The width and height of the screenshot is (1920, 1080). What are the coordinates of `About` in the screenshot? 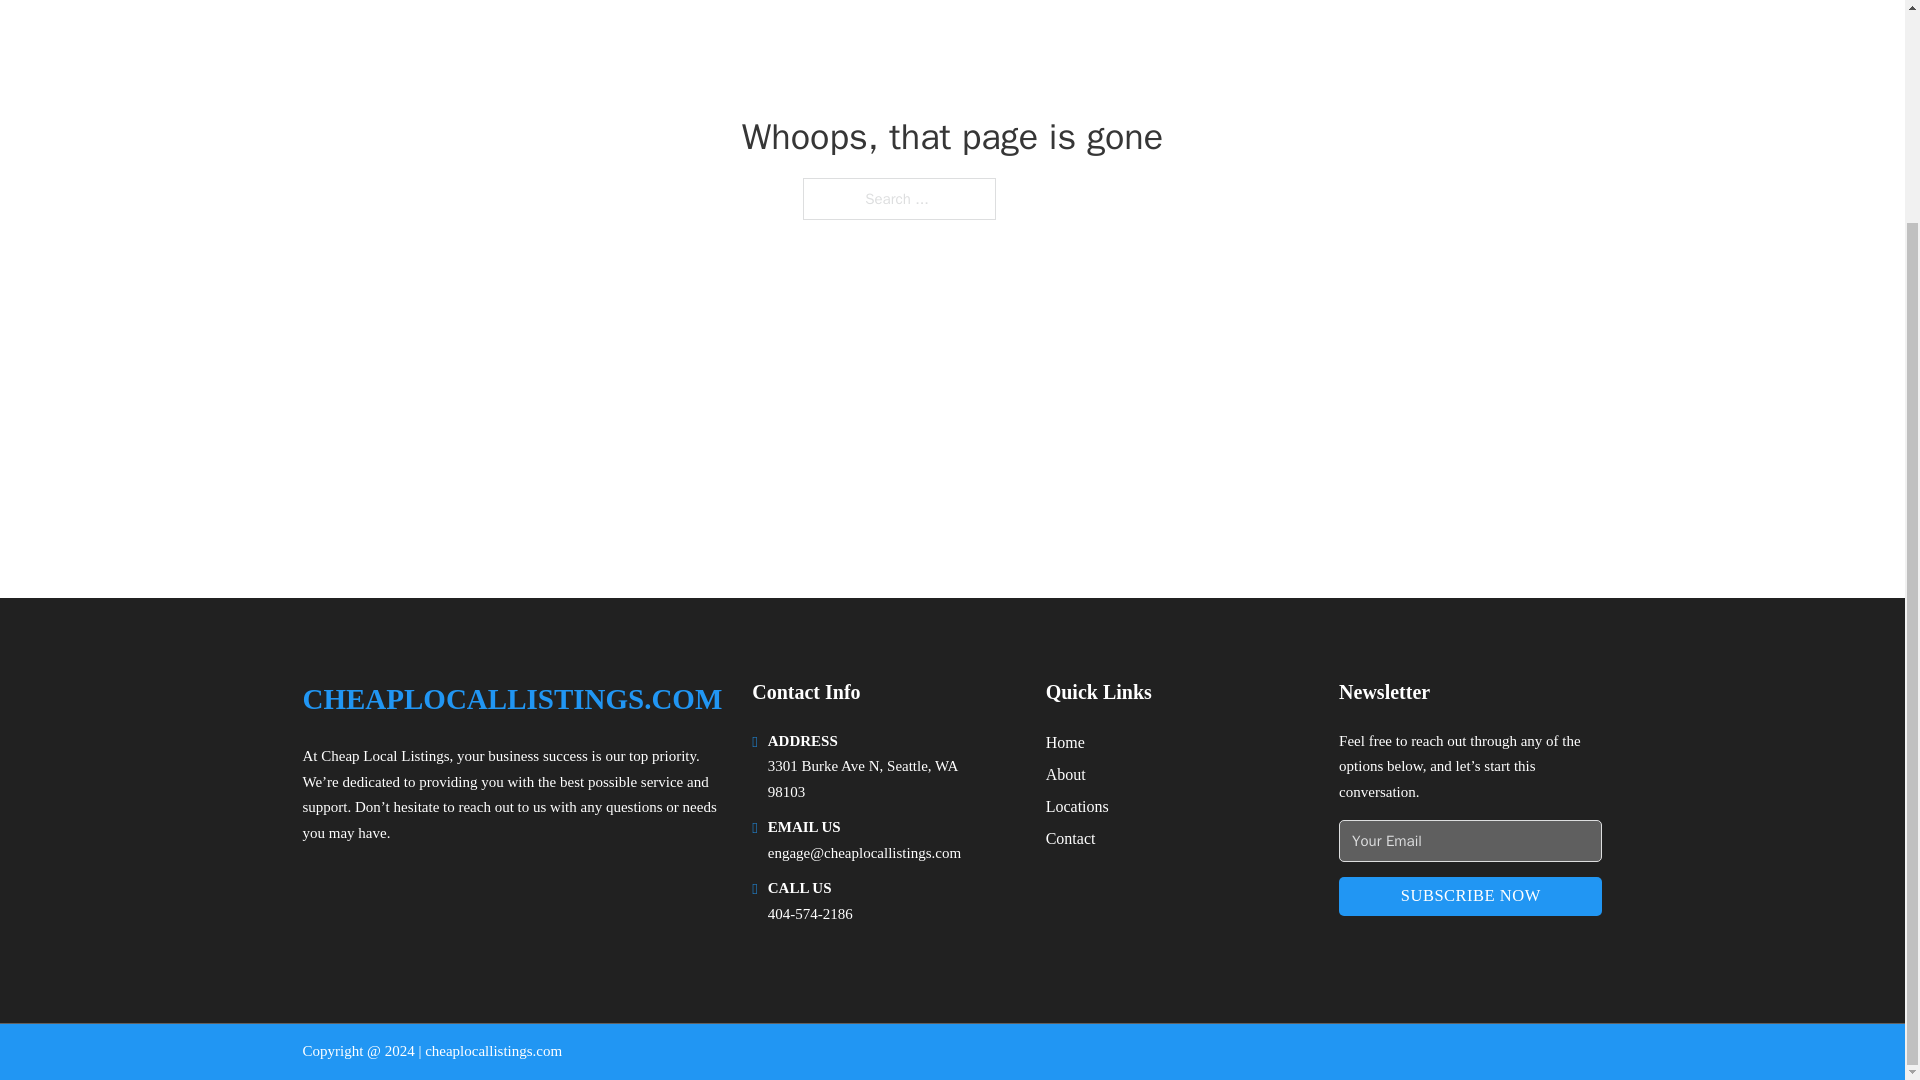 It's located at (1066, 774).